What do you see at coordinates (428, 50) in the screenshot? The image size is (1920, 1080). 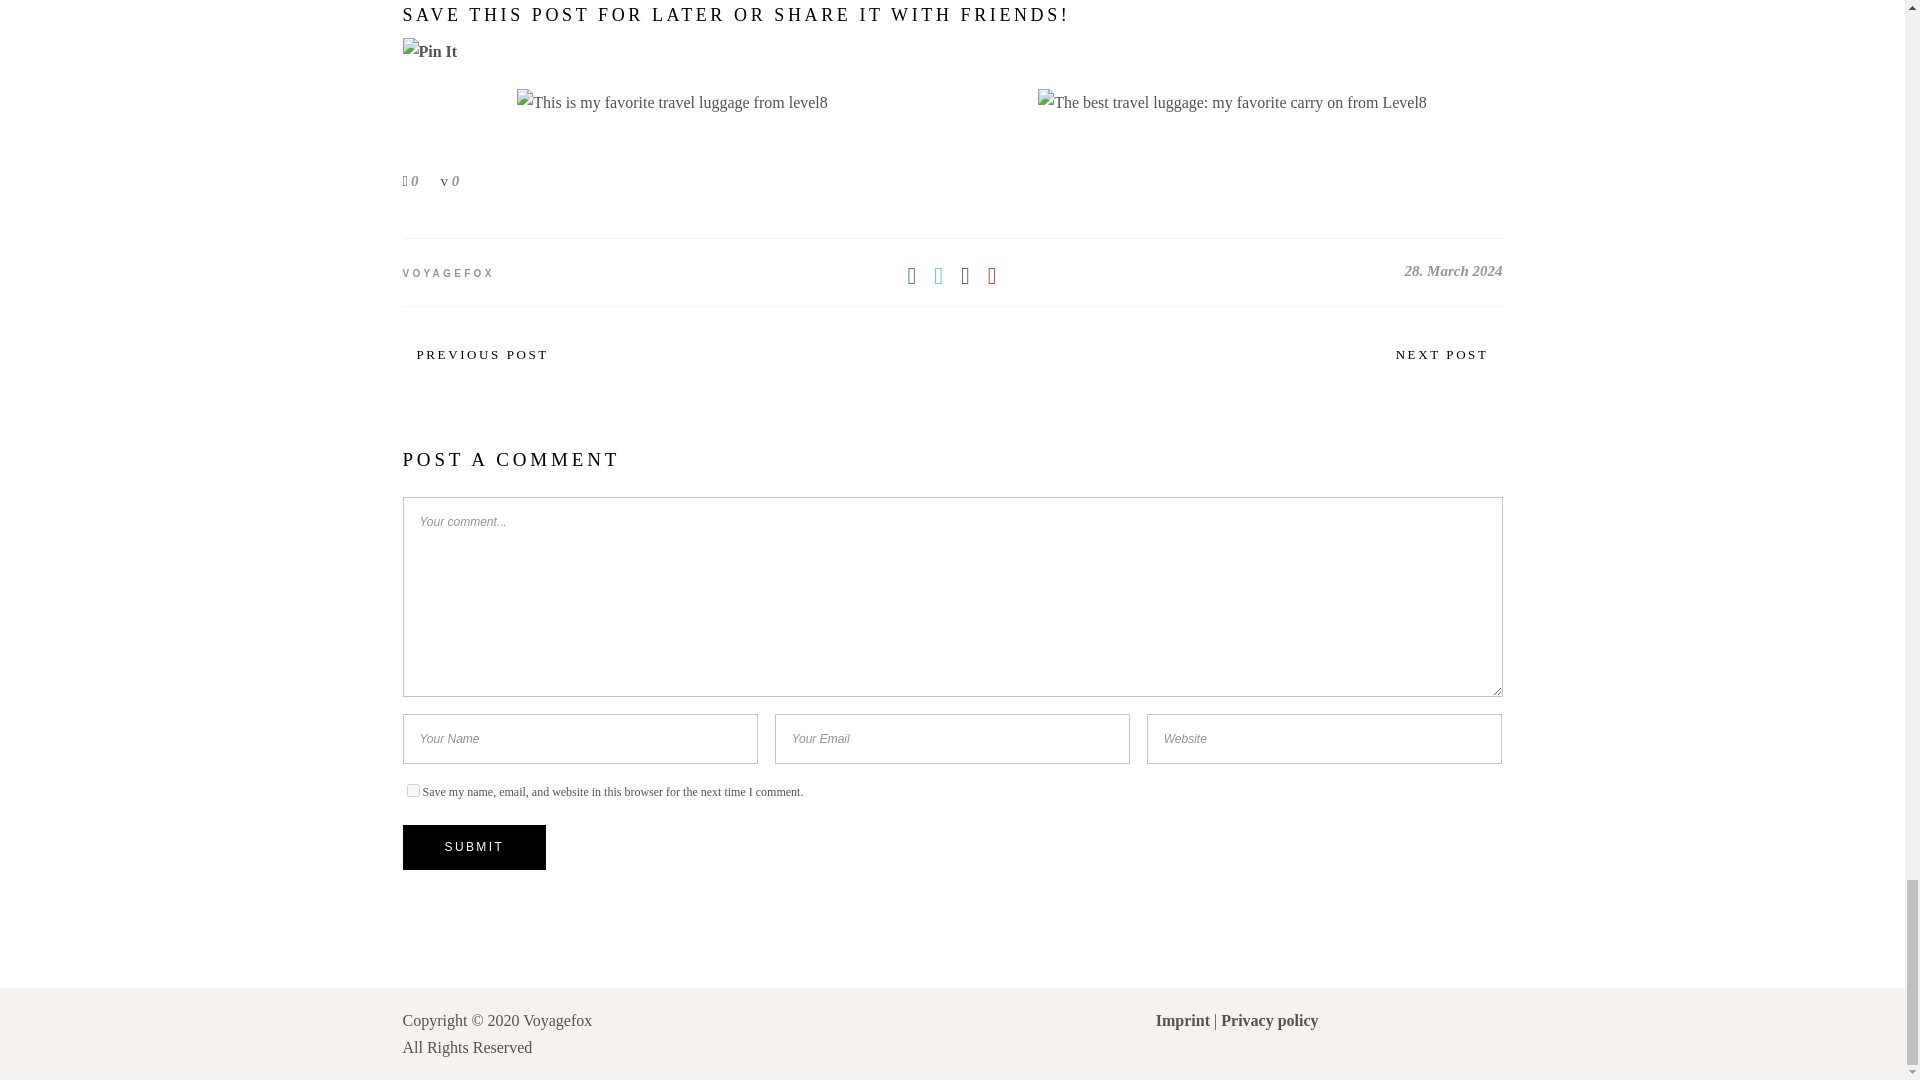 I see `Pin It` at bounding box center [428, 50].